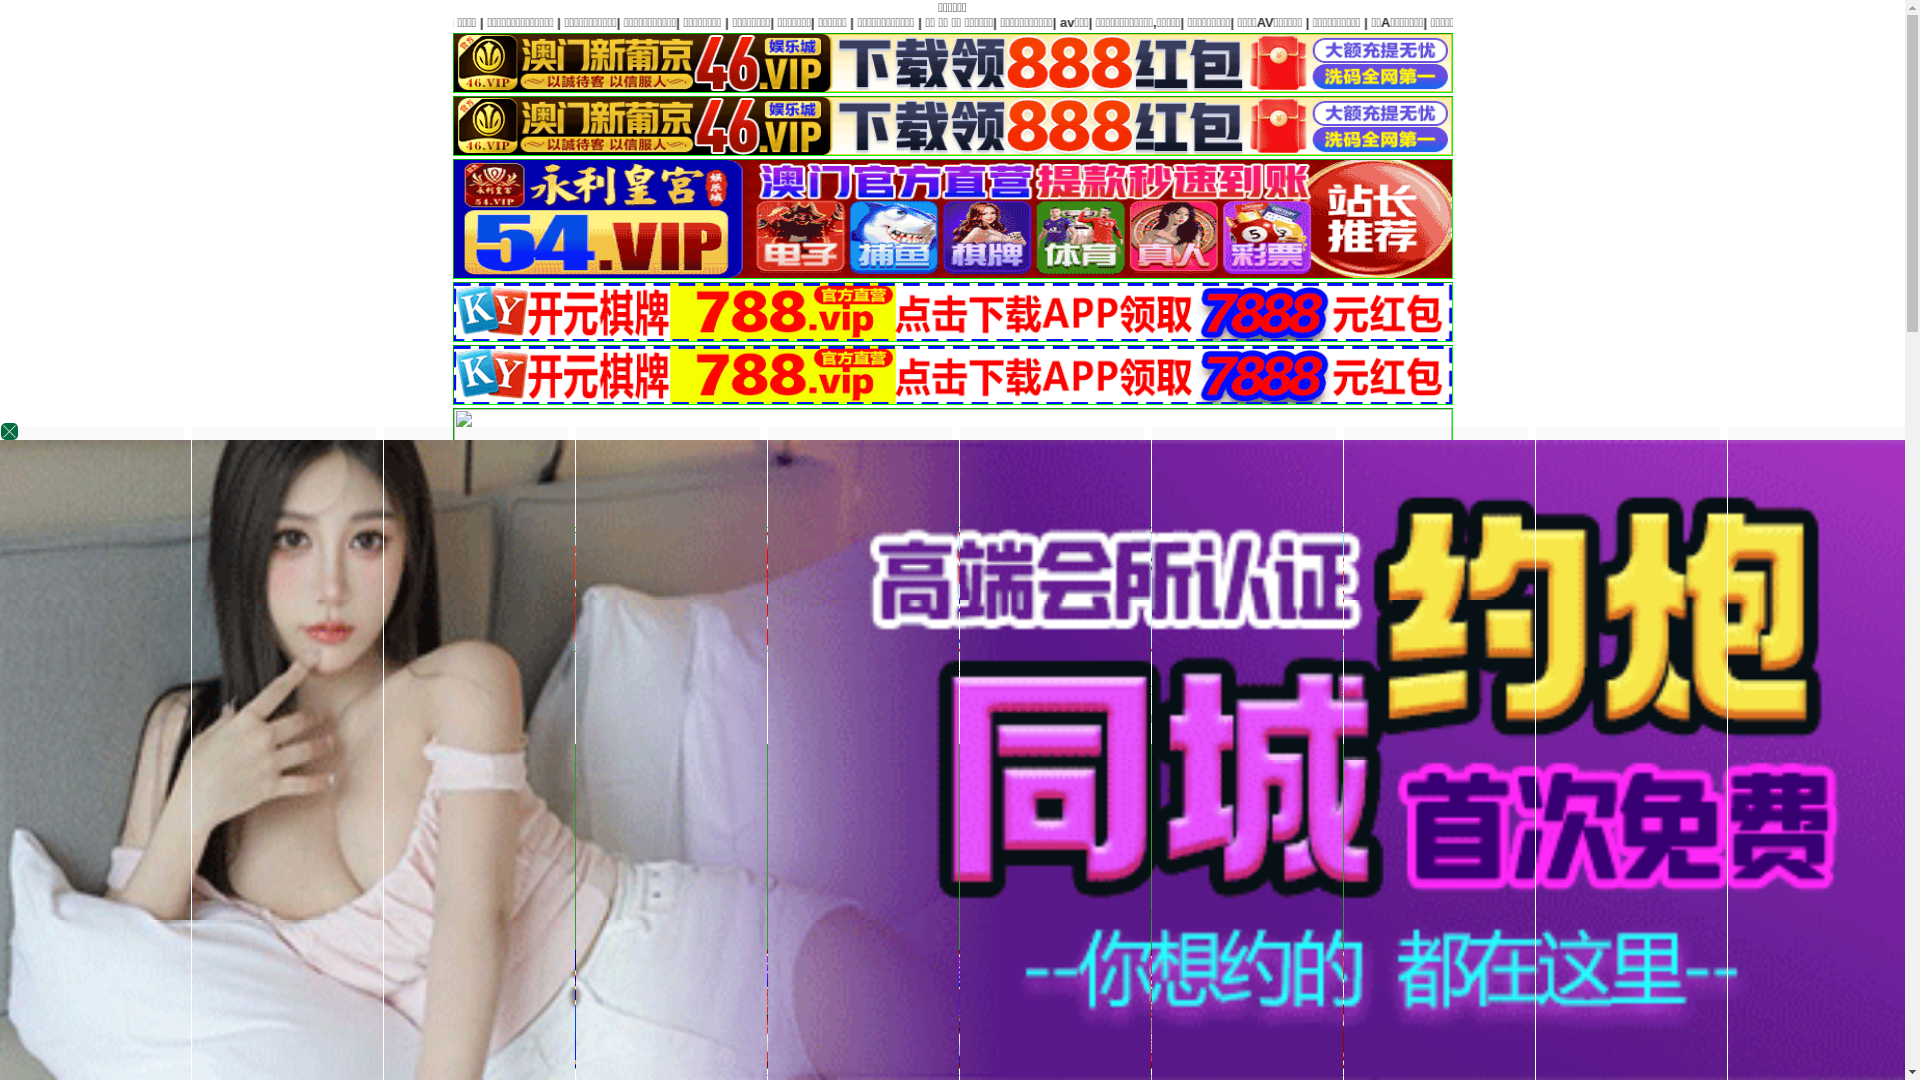 The width and height of the screenshot is (1920, 1080). Describe the element at coordinates (1874, 22) in the screenshot. I see `|` at that location.